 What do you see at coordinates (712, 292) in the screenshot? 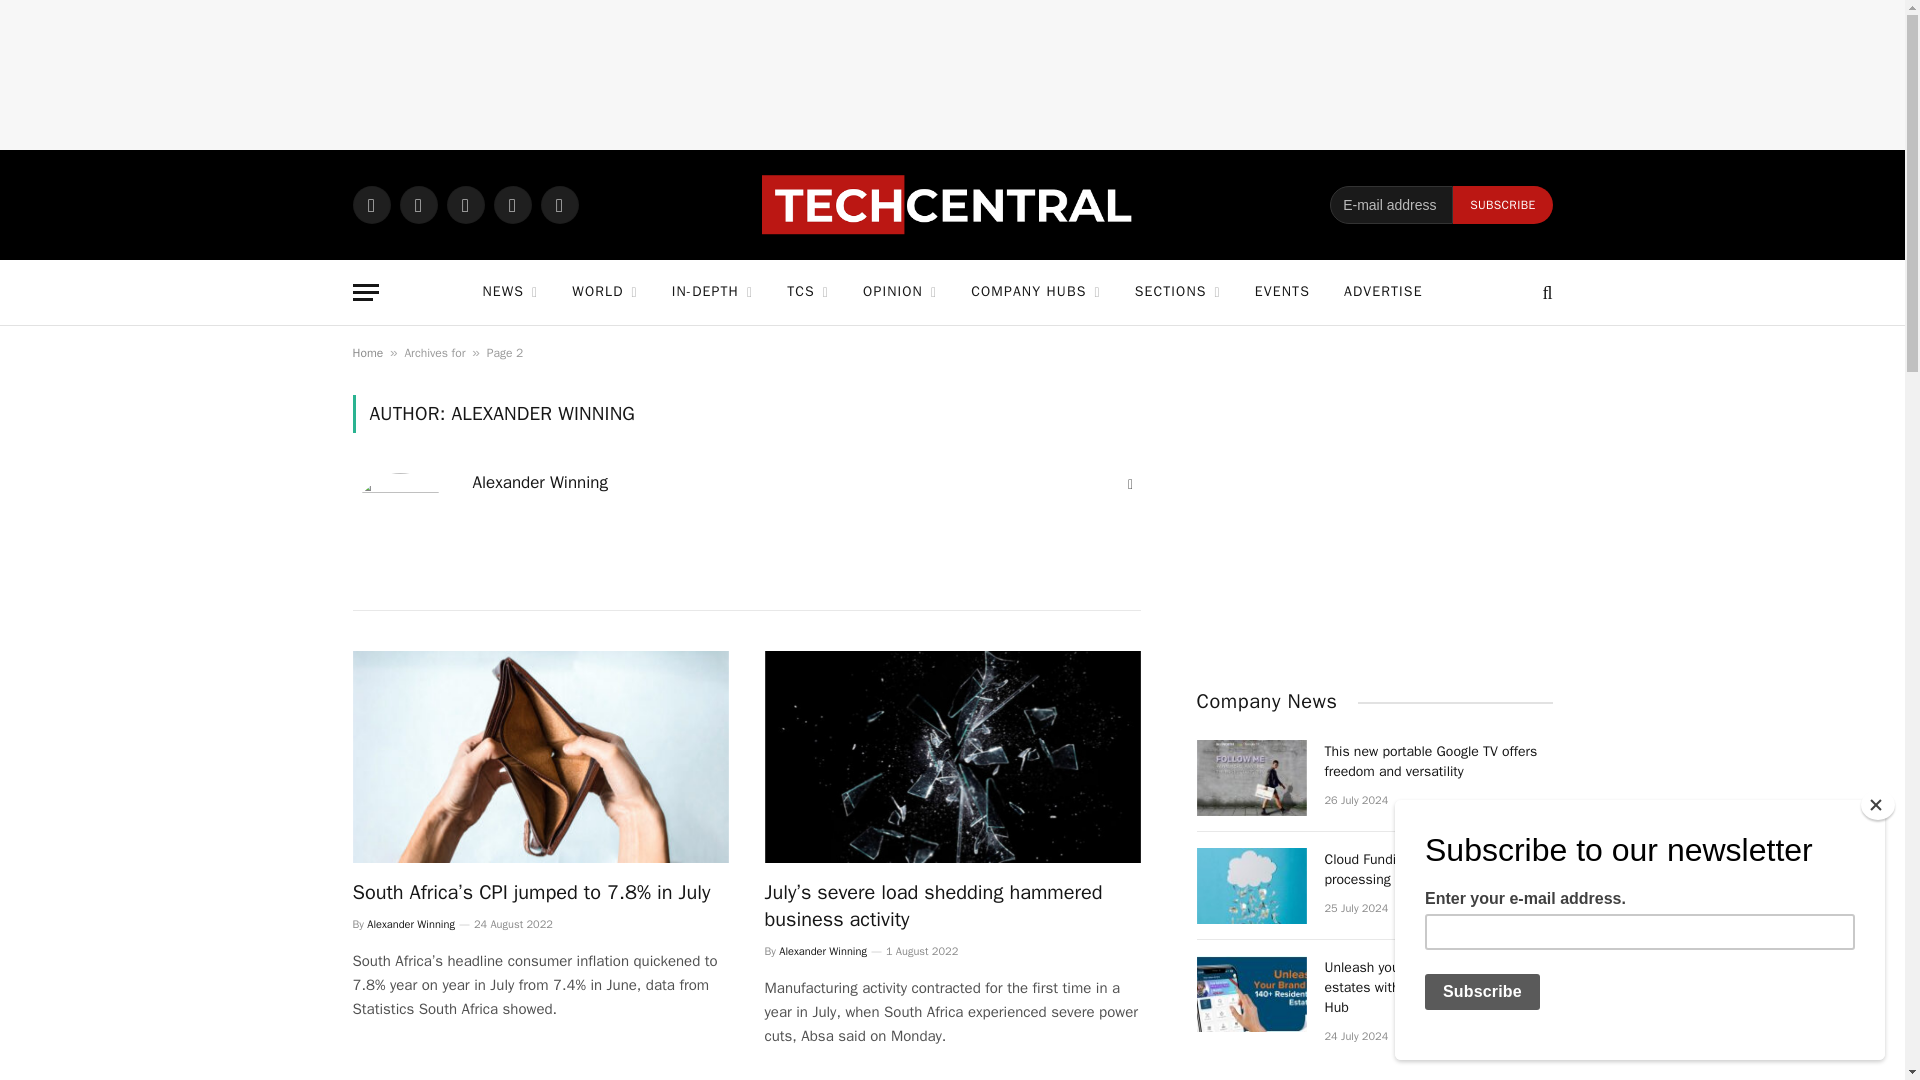
I see `IN-DEPTH` at bounding box center [712, 292].